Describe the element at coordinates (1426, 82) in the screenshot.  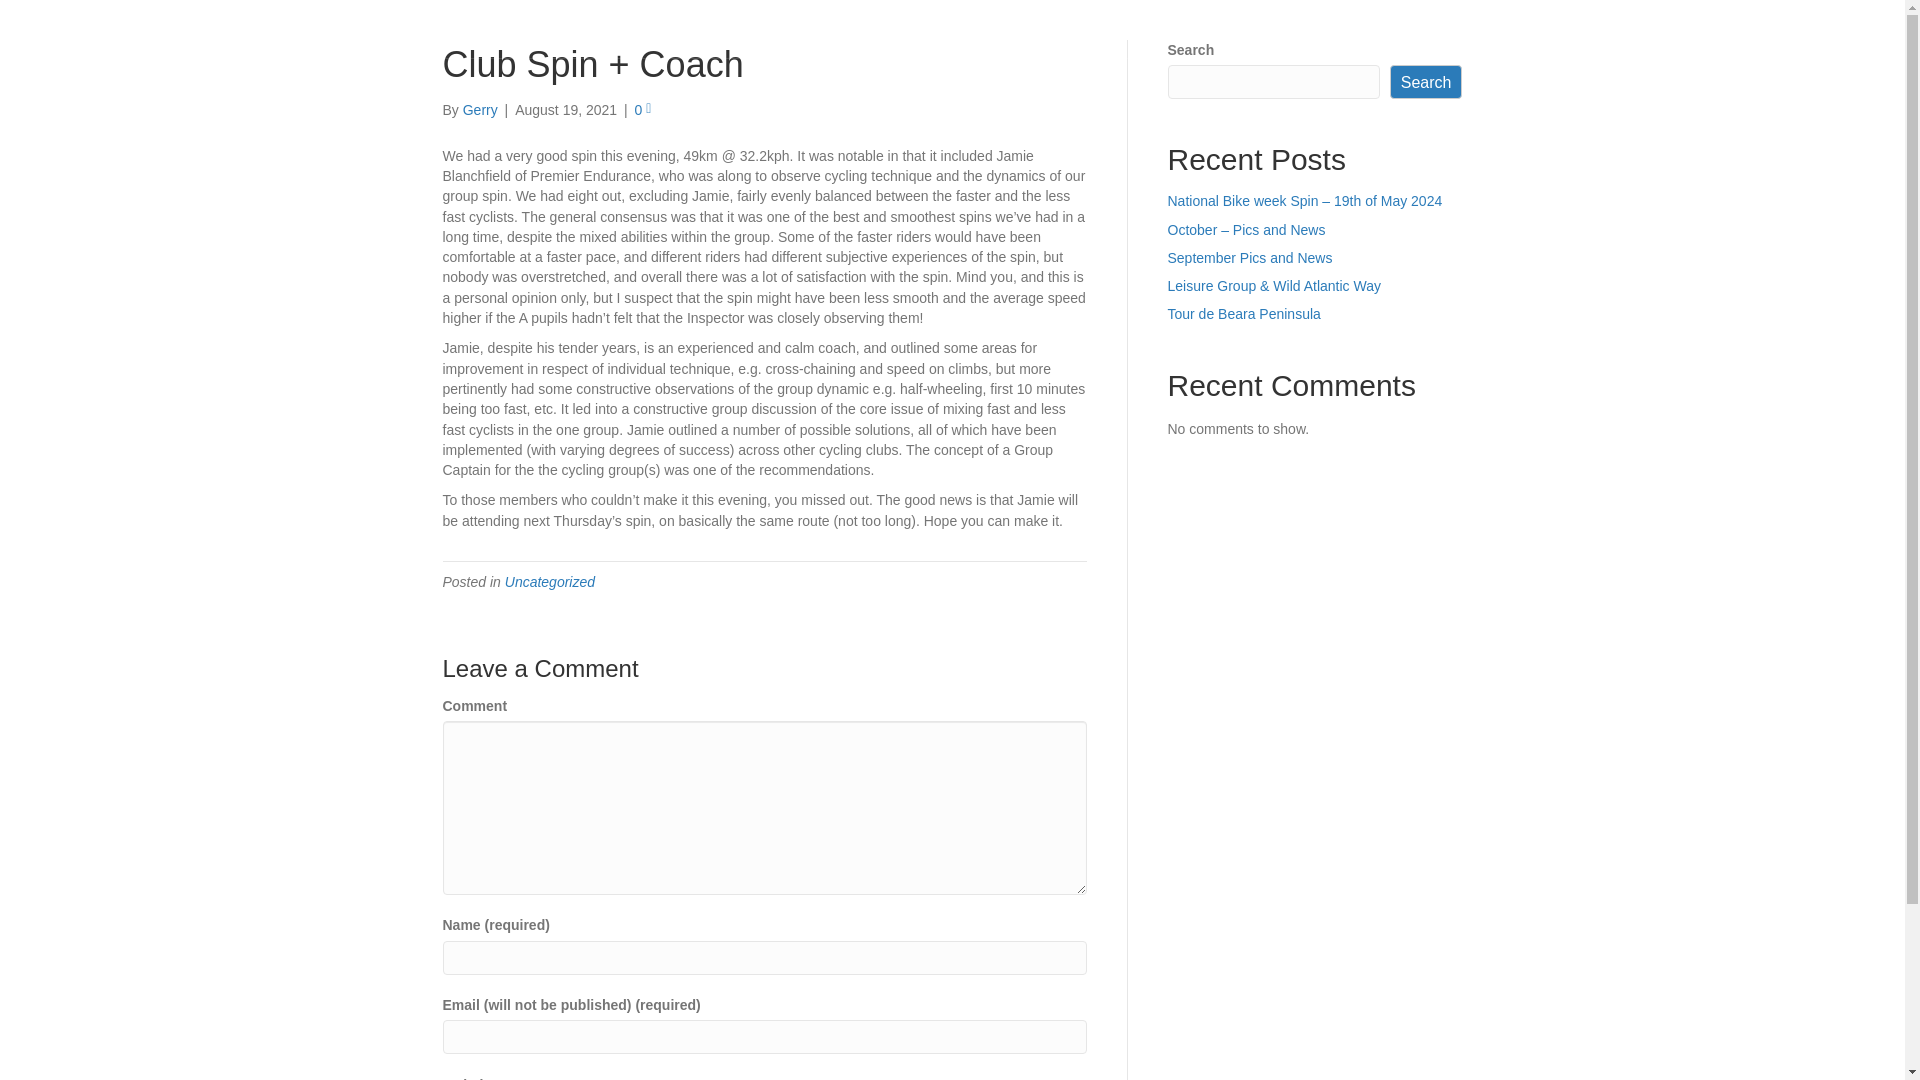
I see `Search` at that location.